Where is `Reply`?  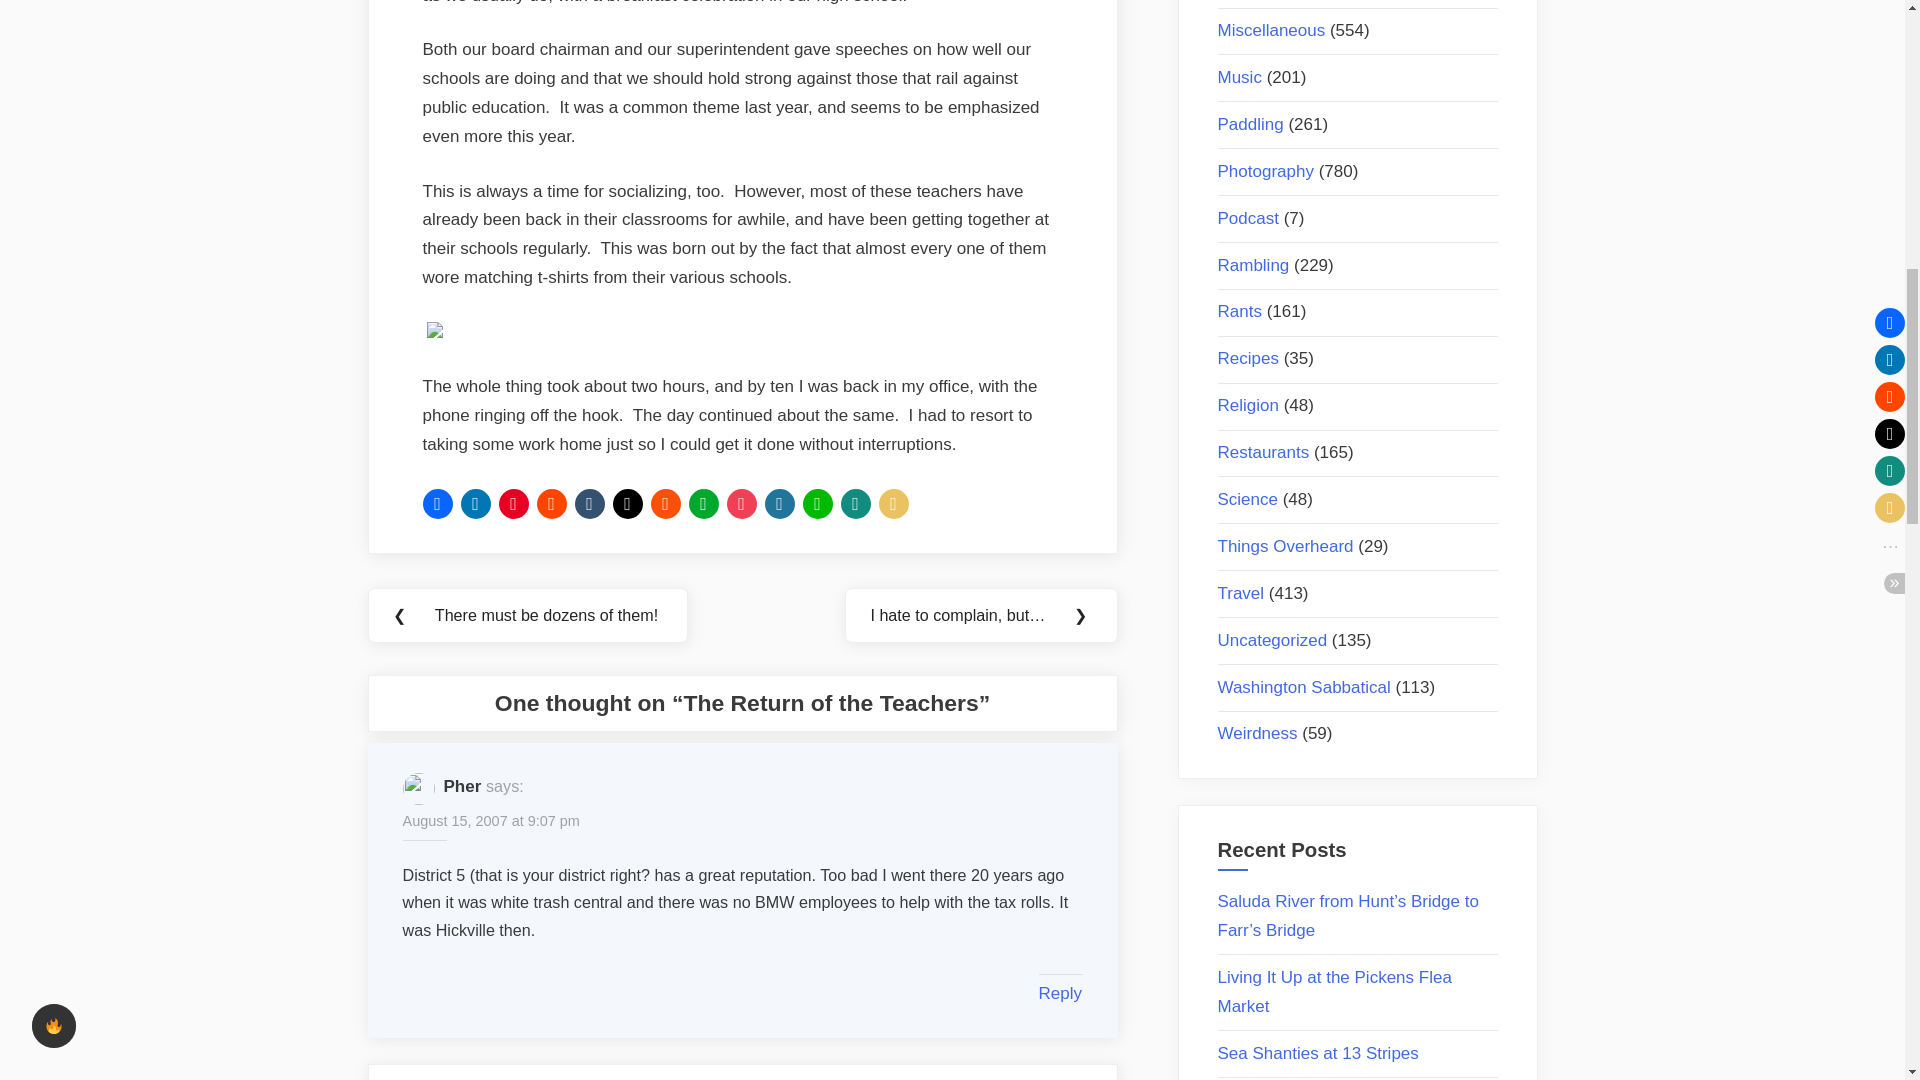 Reply is located at coordinates (1059, 993).